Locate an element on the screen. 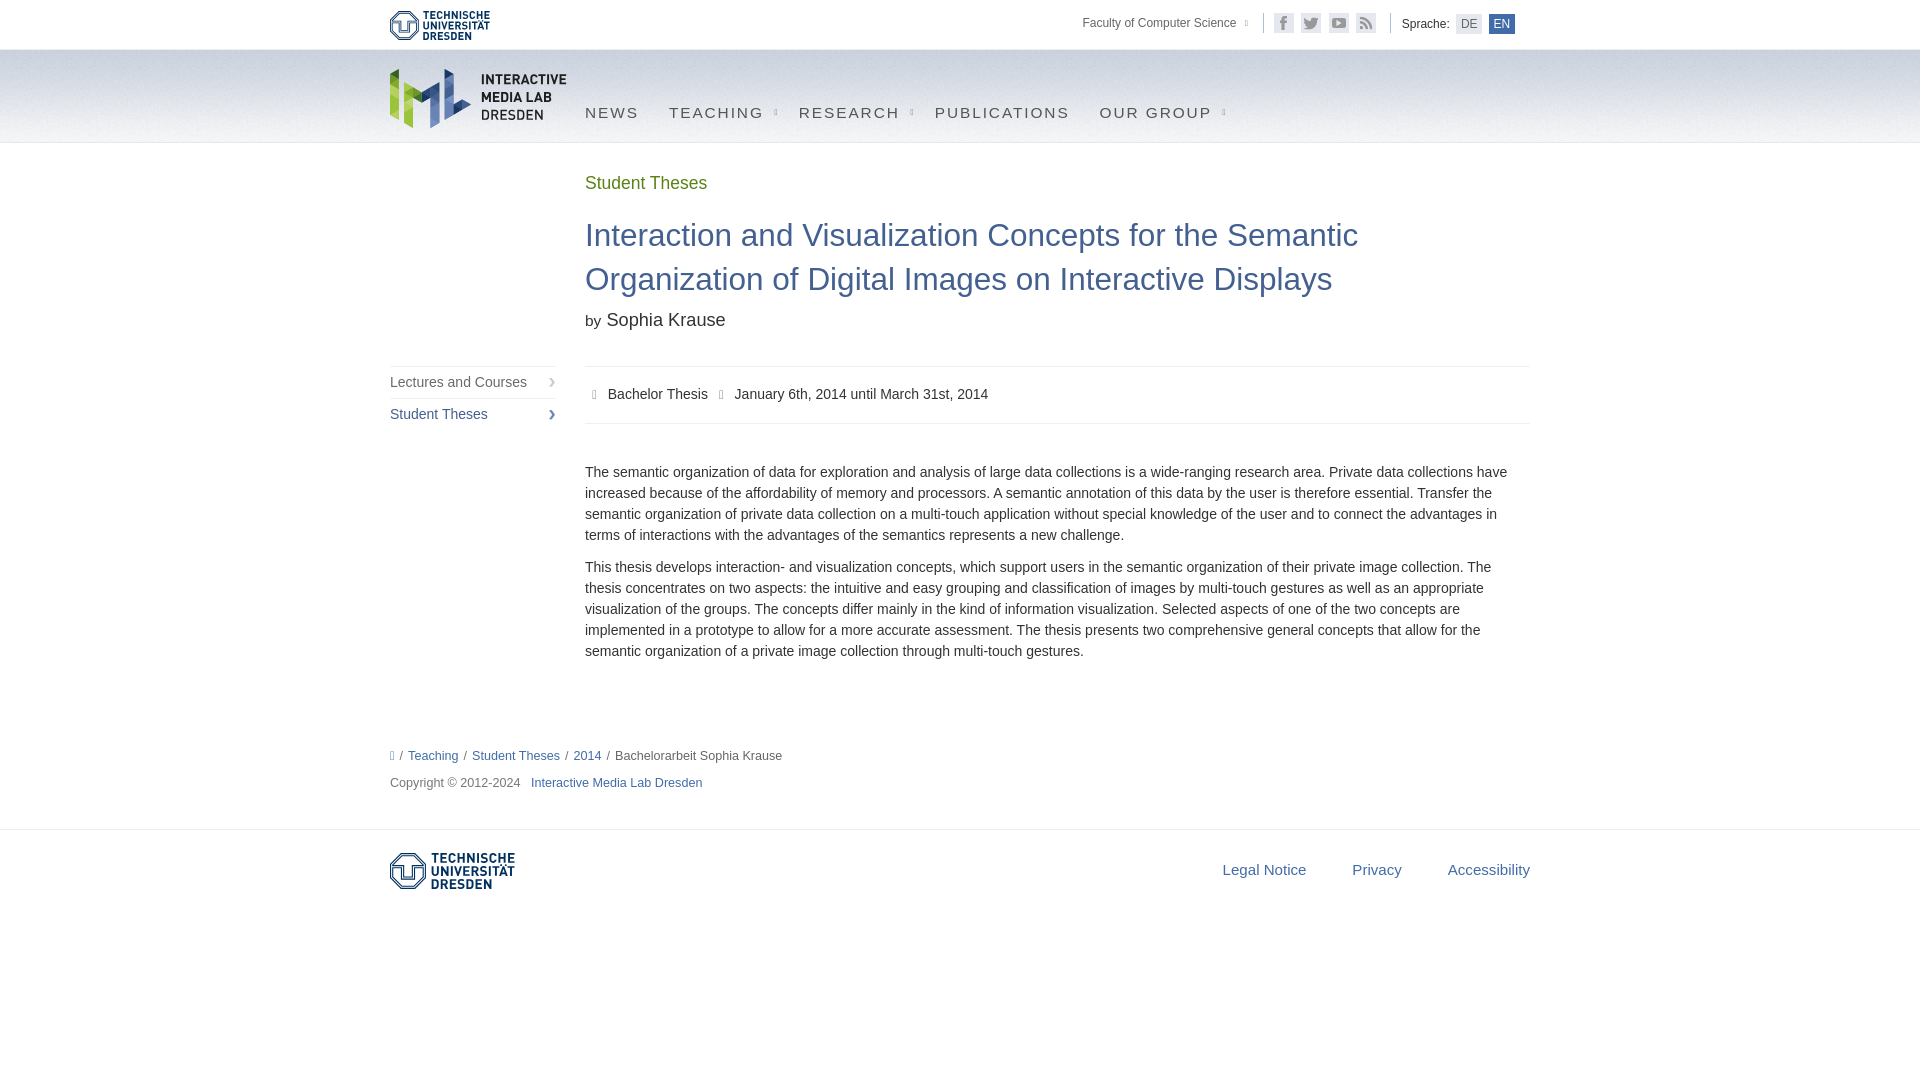  RESEARCH is located at coordinates (851, 108).